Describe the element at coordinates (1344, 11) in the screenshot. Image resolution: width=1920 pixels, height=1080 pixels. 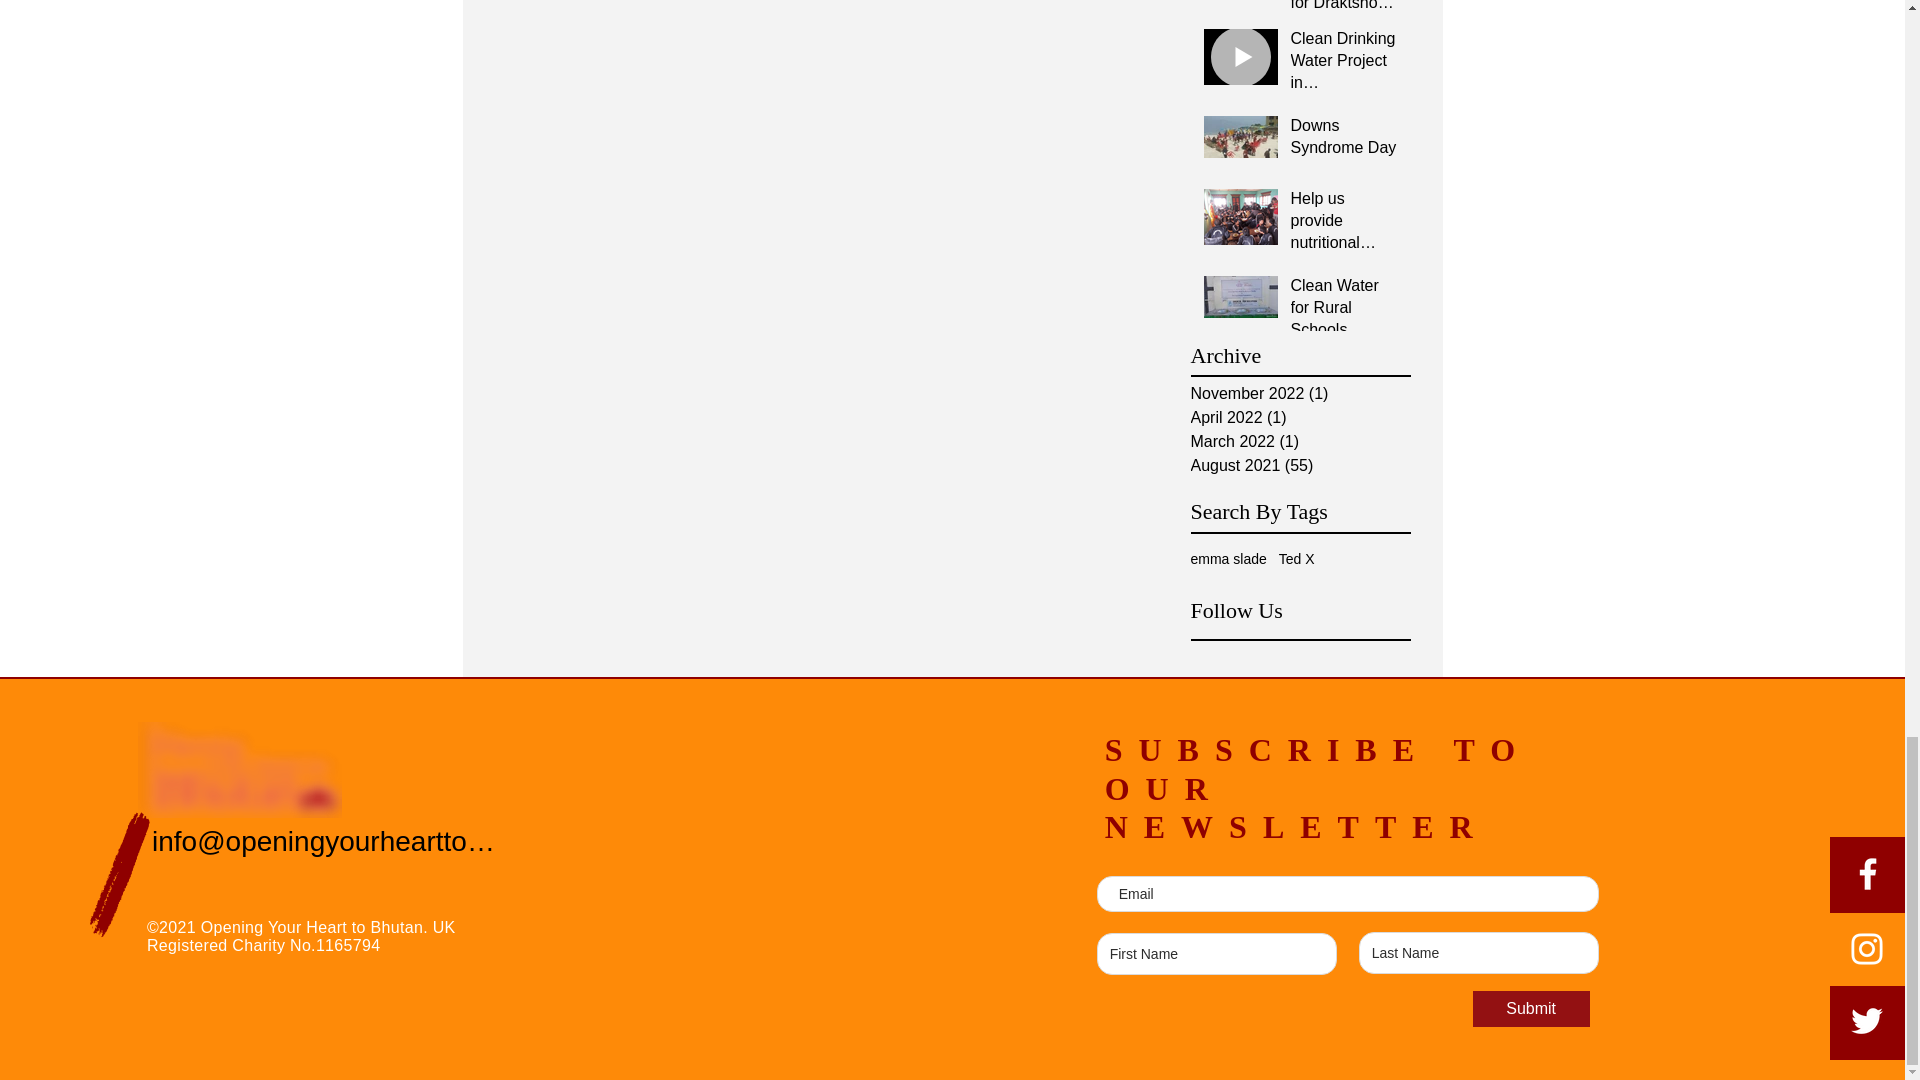
I see `Agricultural Opportunities for Draktsho Students` at that location.